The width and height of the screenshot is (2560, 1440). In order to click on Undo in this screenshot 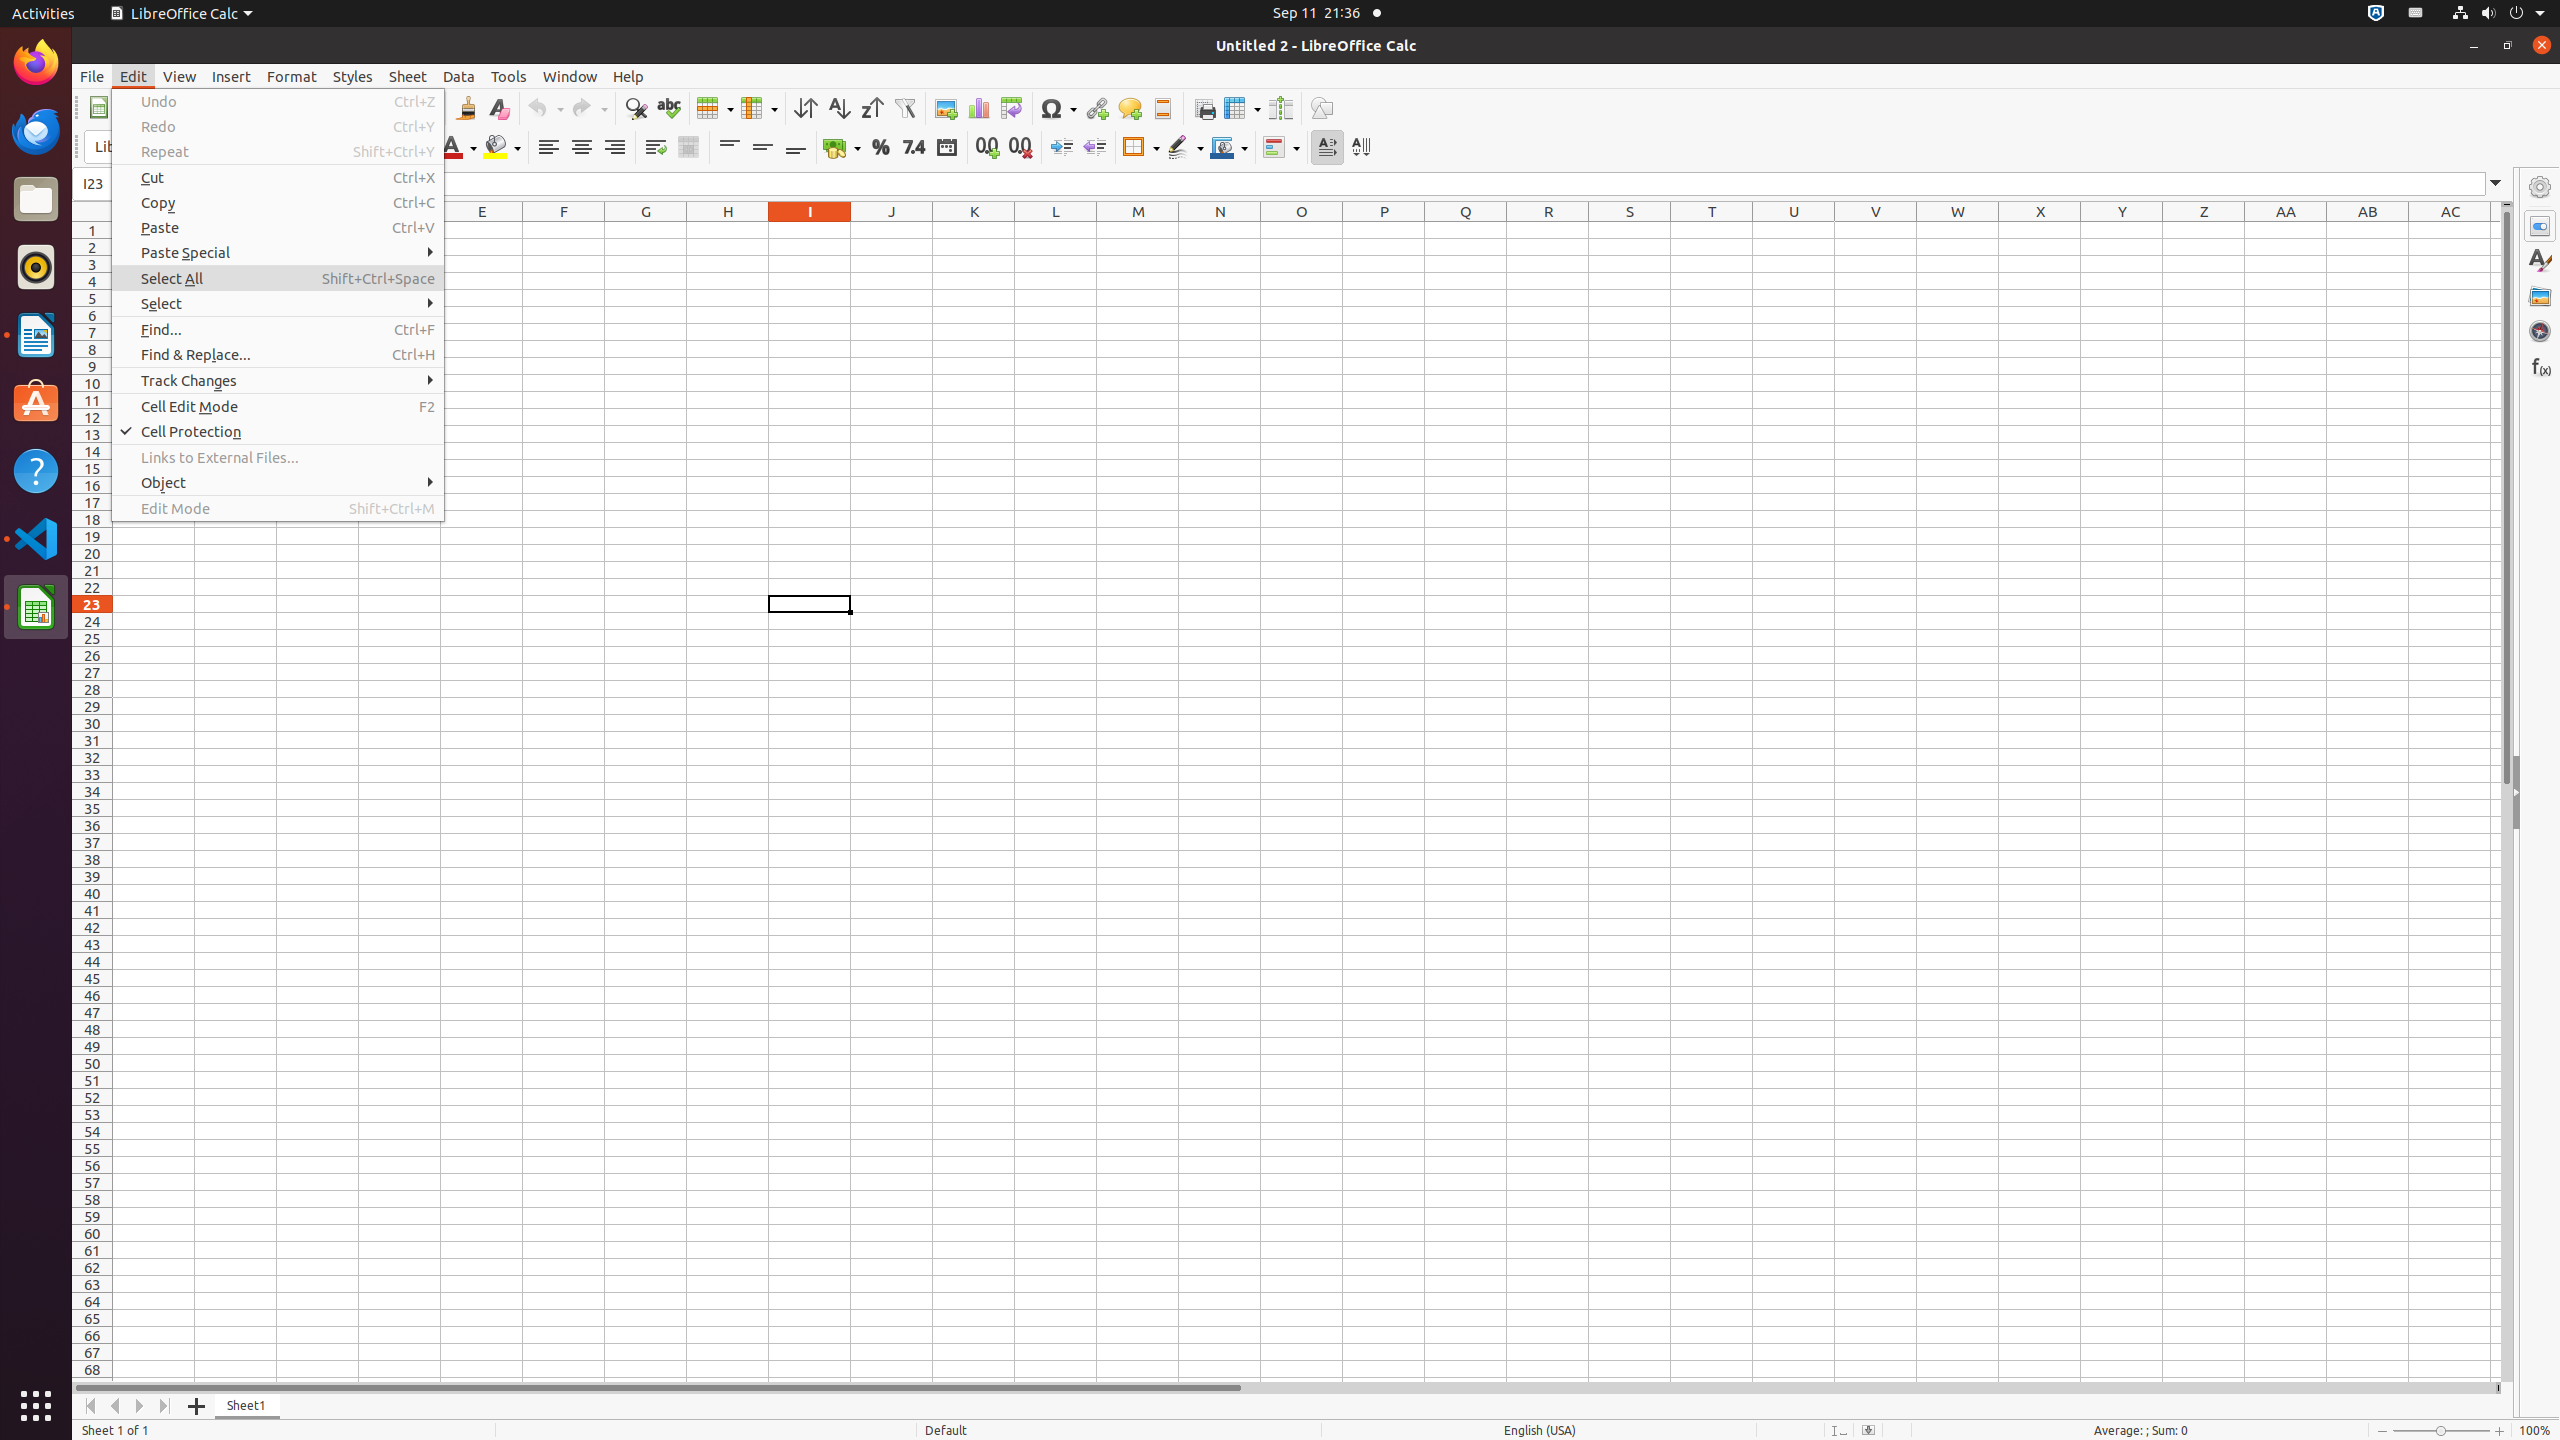, I will do `click(545, 108)`.